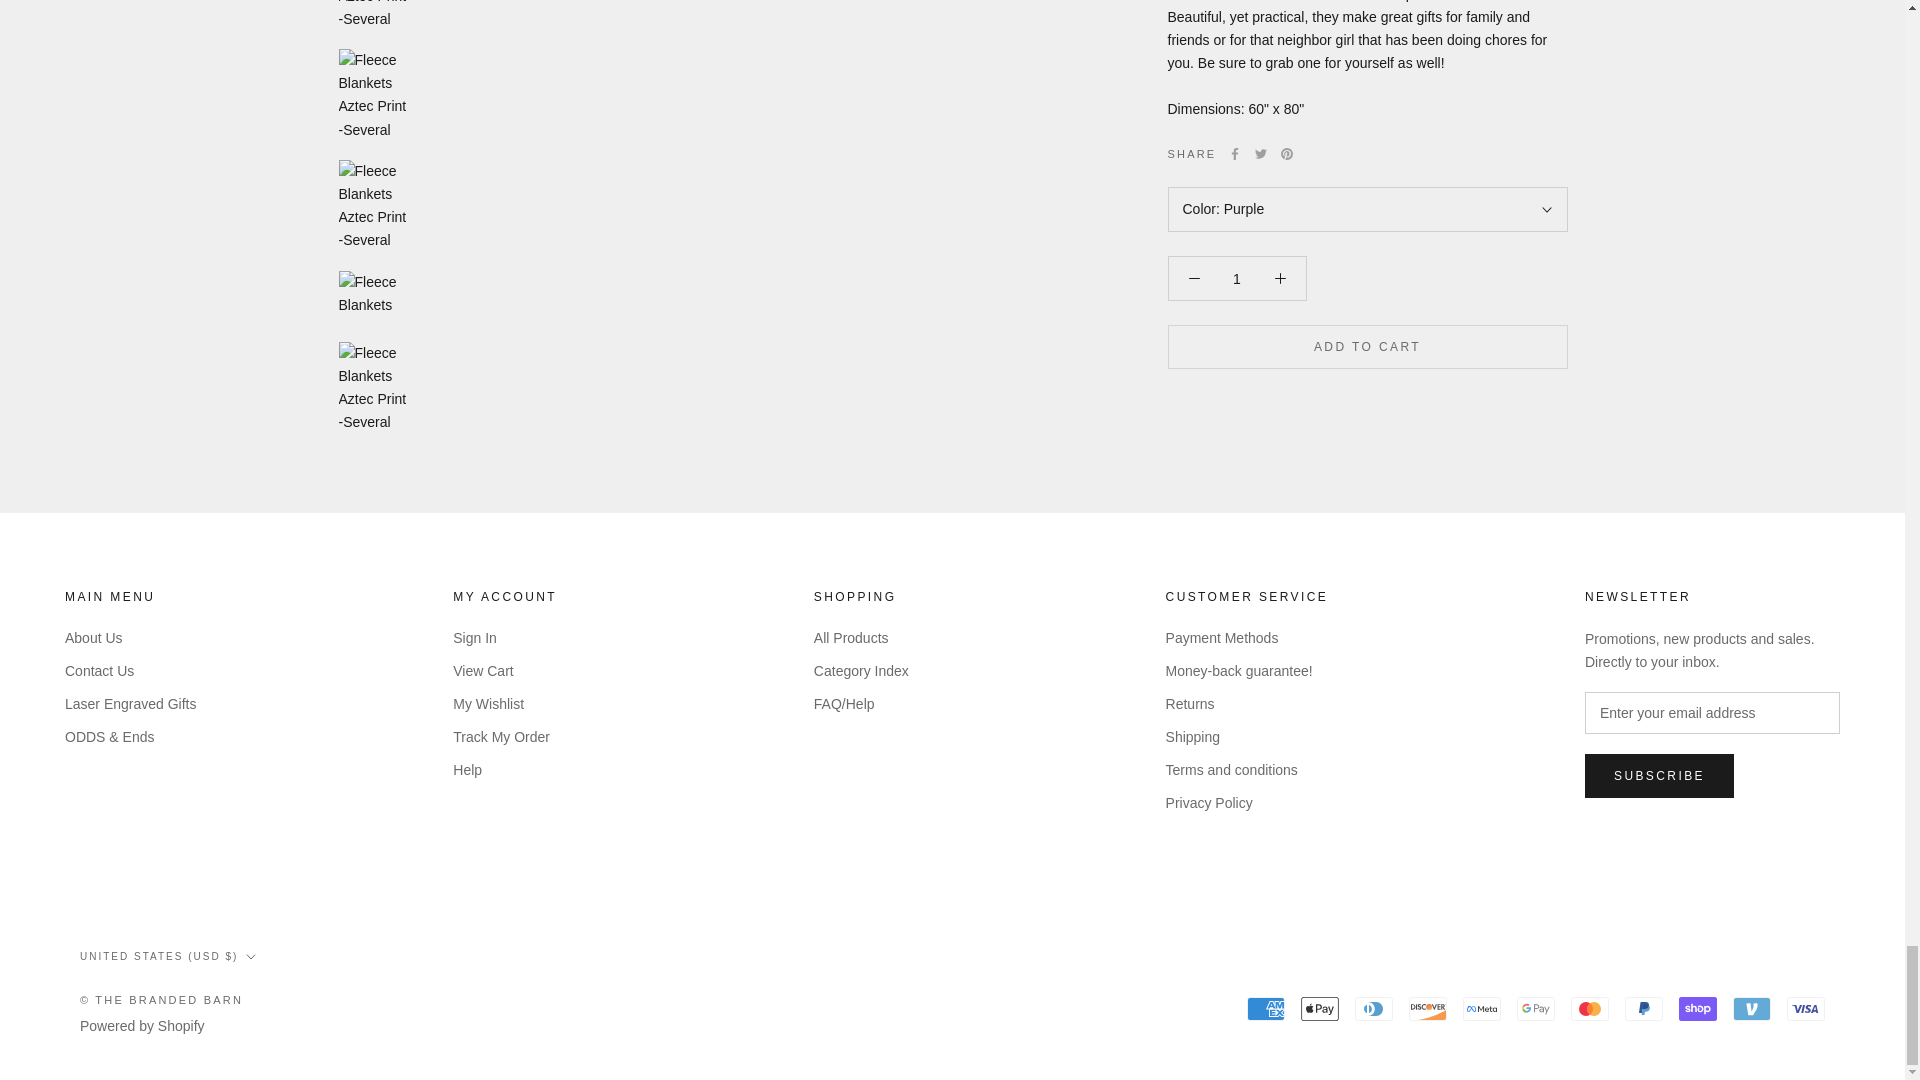 The image size is (1920, 1080). What do you see at coordinates (1752, 1008) in the screenshot?
I see `Venmo` at bounding box center [1752, 1008].